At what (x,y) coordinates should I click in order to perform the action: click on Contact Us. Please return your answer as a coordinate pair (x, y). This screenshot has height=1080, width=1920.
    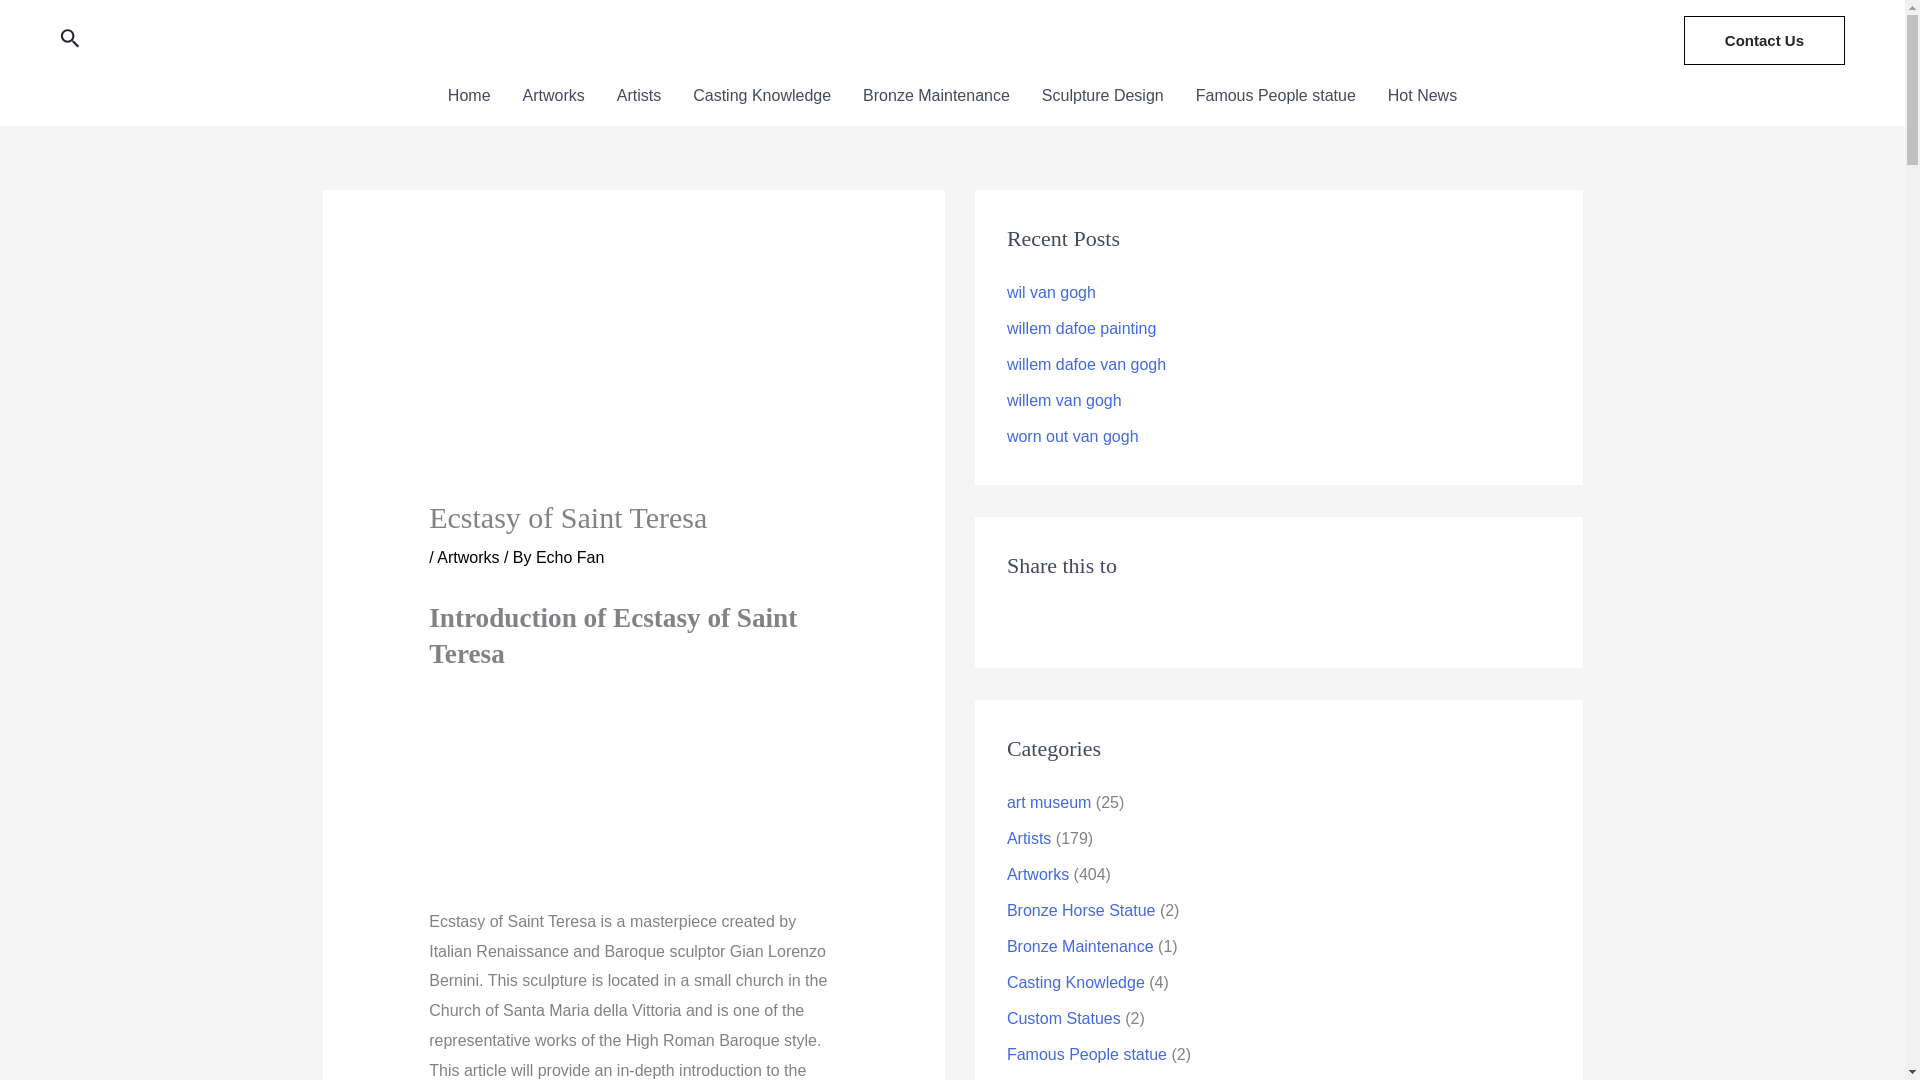
    Looking at the image, I should click on (1764, 40).